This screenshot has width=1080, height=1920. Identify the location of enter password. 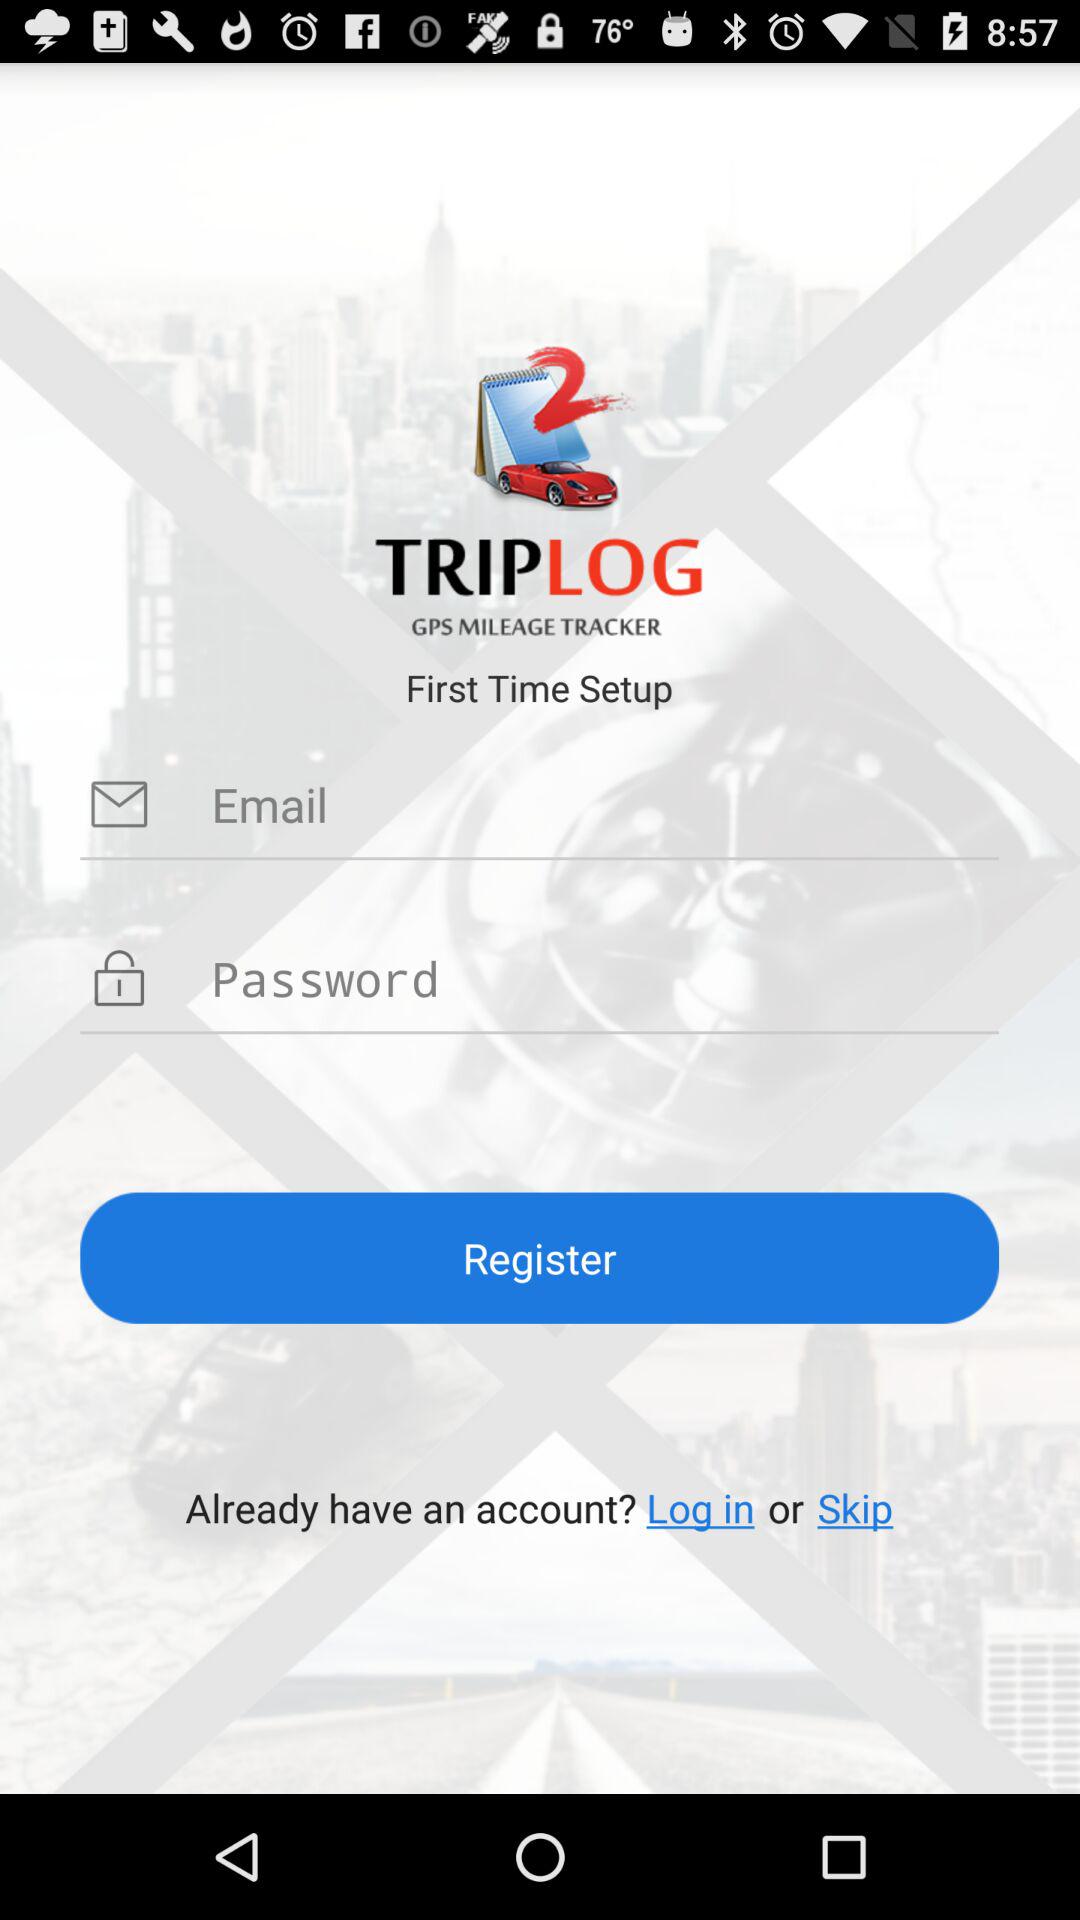
(605, 978).